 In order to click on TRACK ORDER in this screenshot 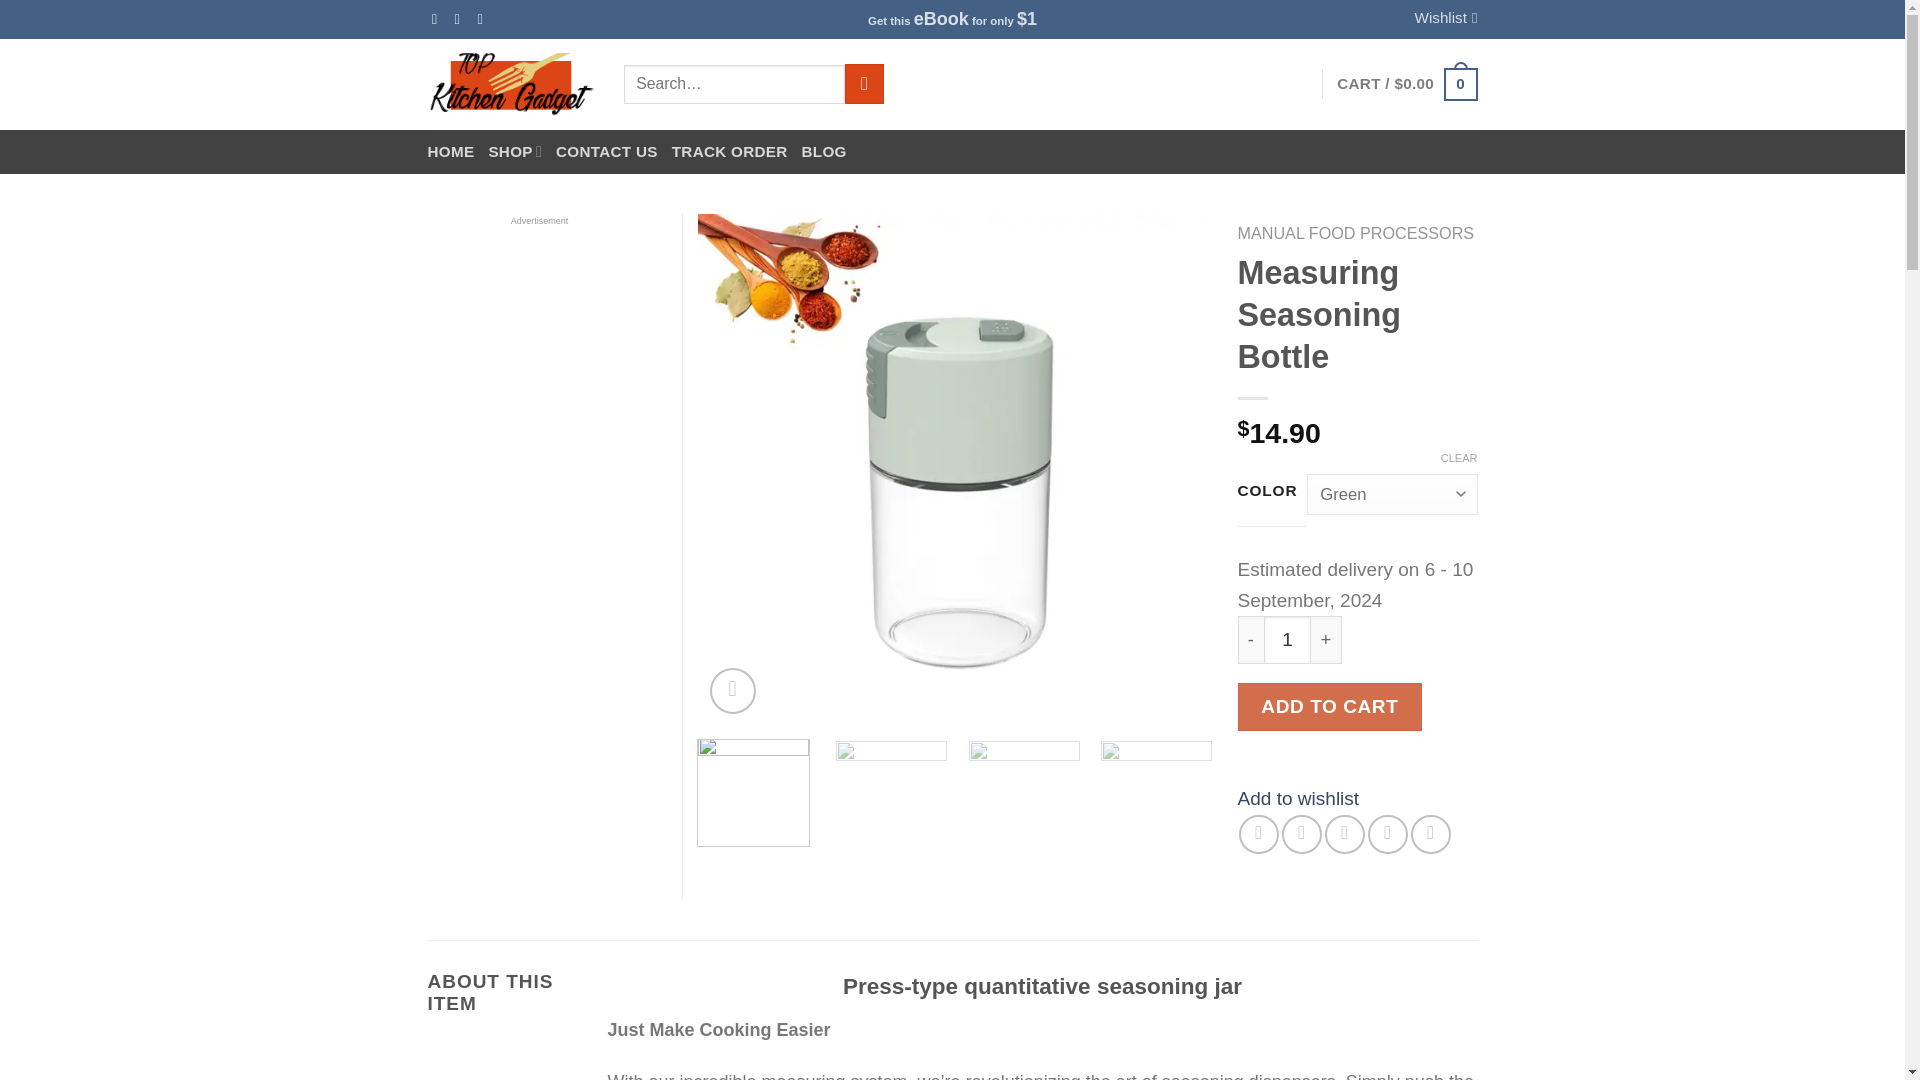, I will do `click(730, 151)`.